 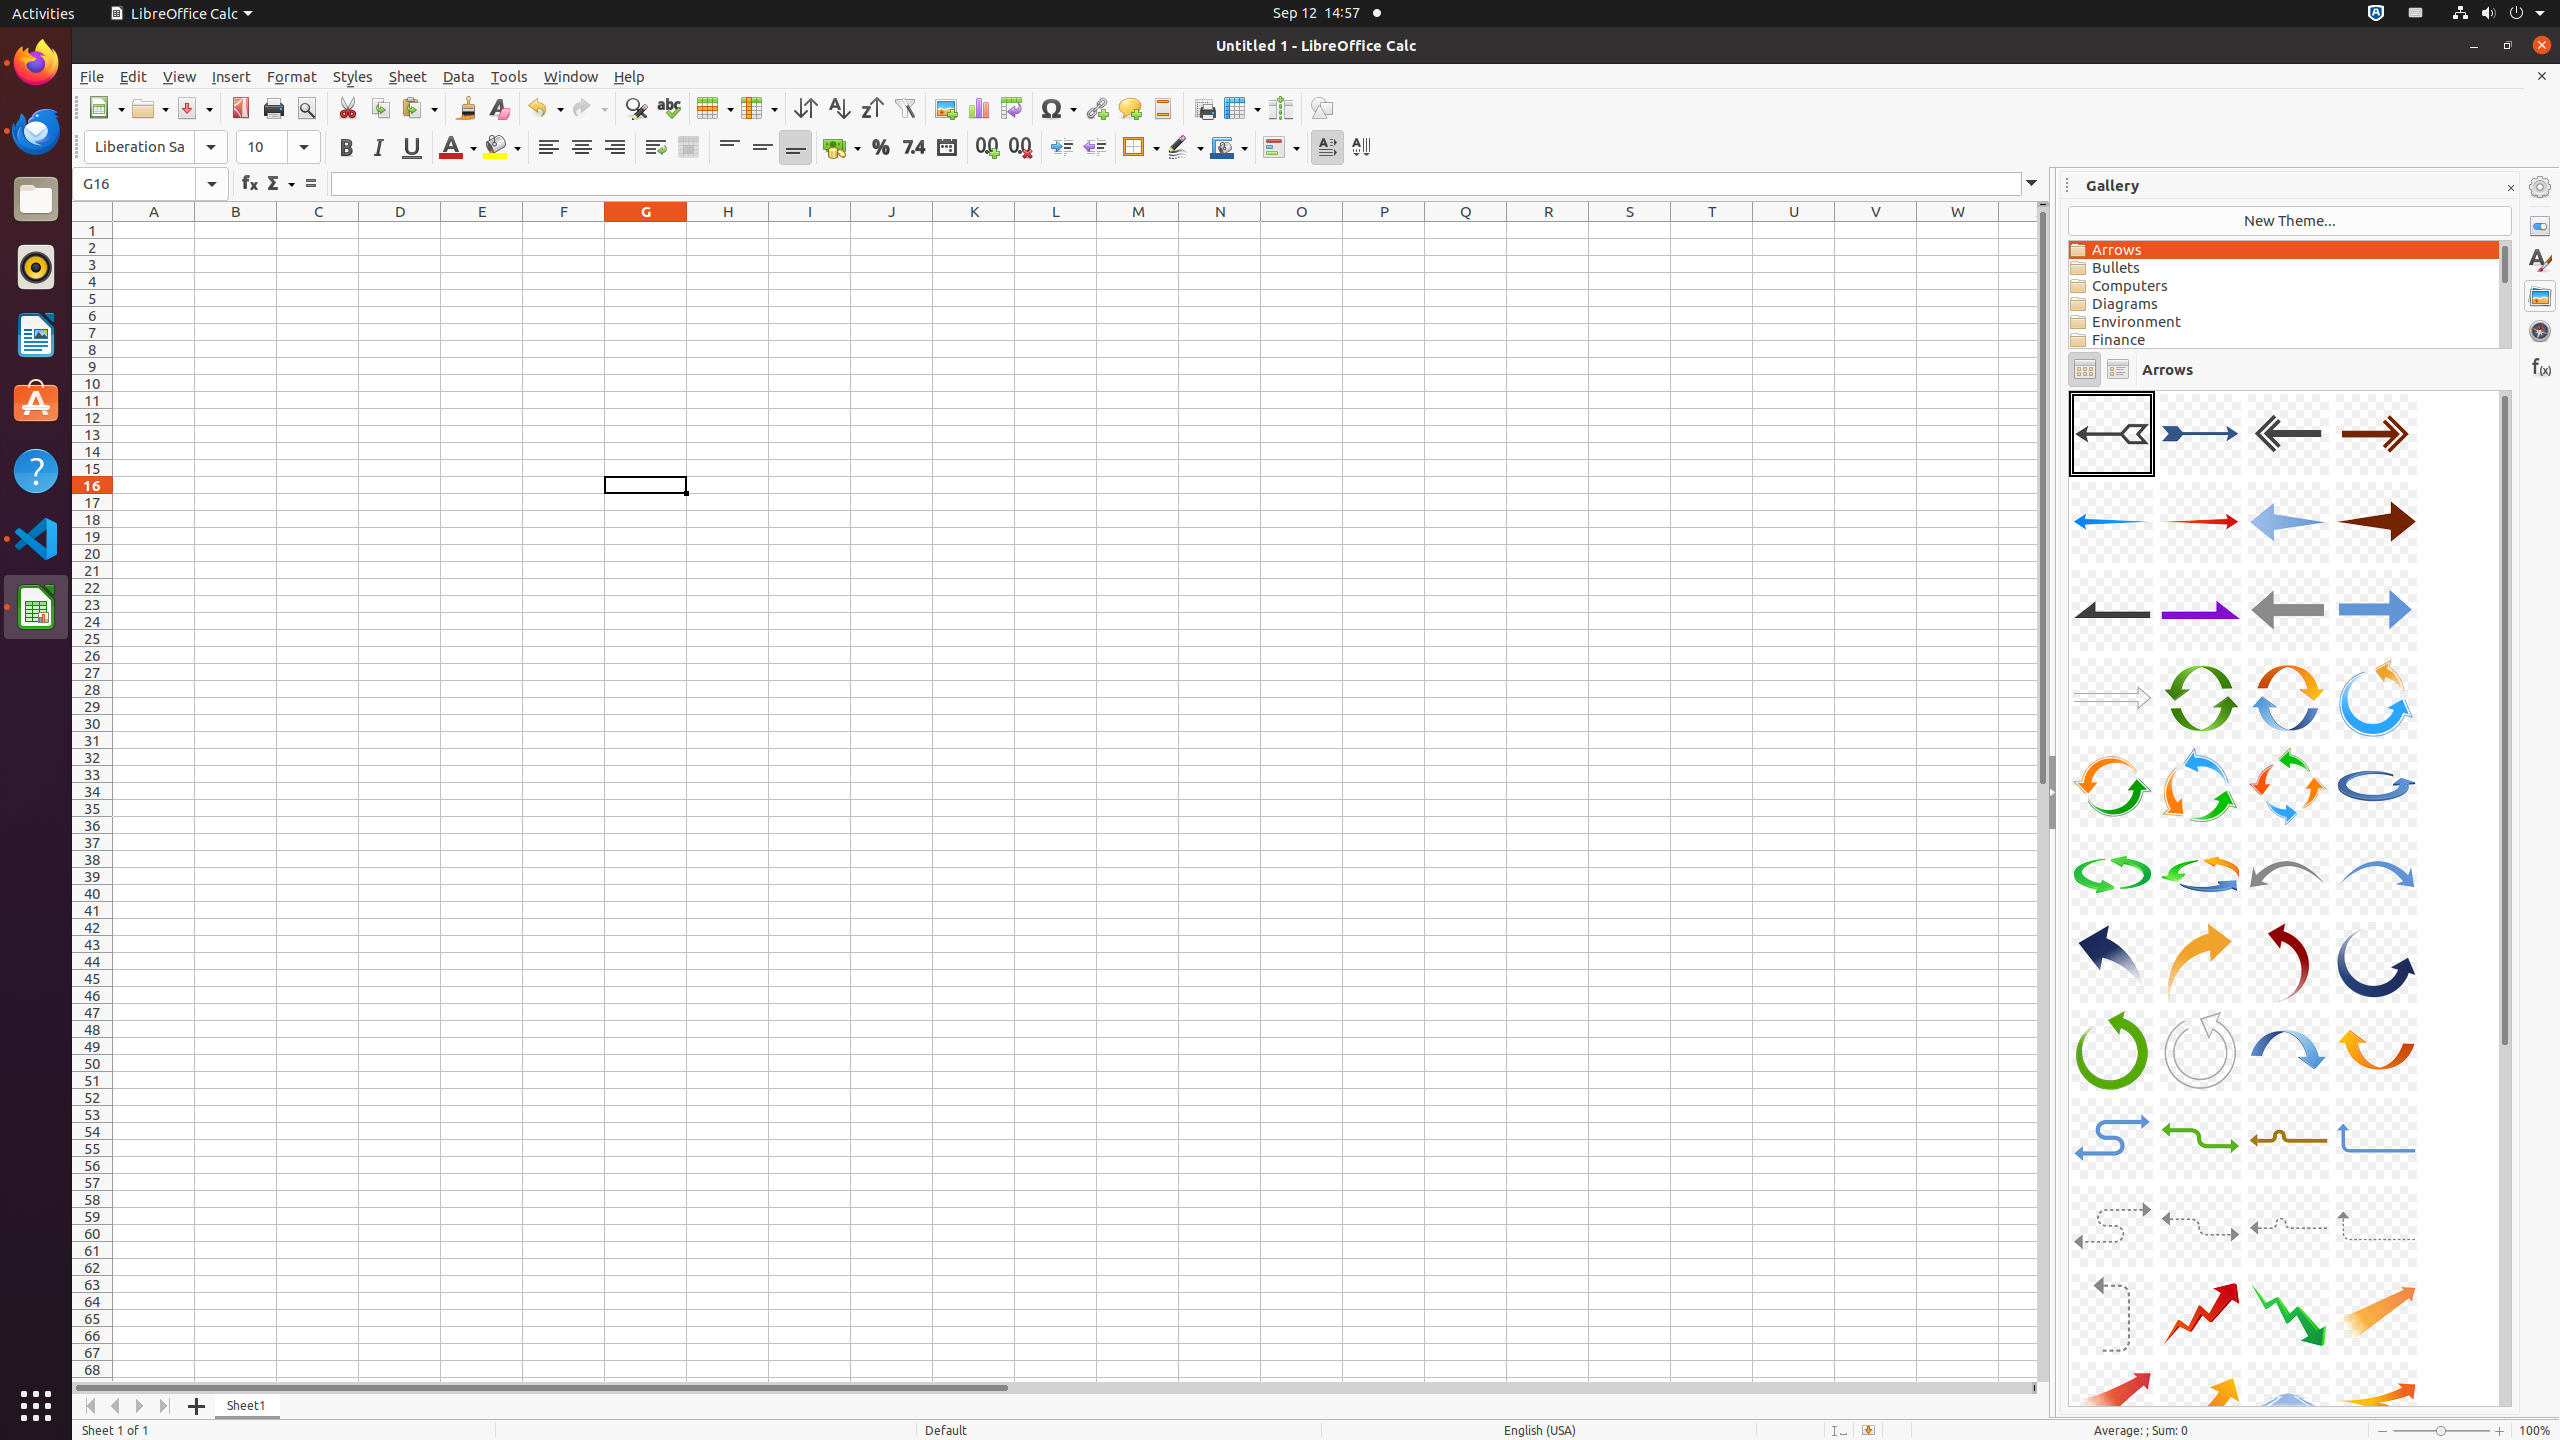 I want to click on Bullets, so click(x=2284, y=268).